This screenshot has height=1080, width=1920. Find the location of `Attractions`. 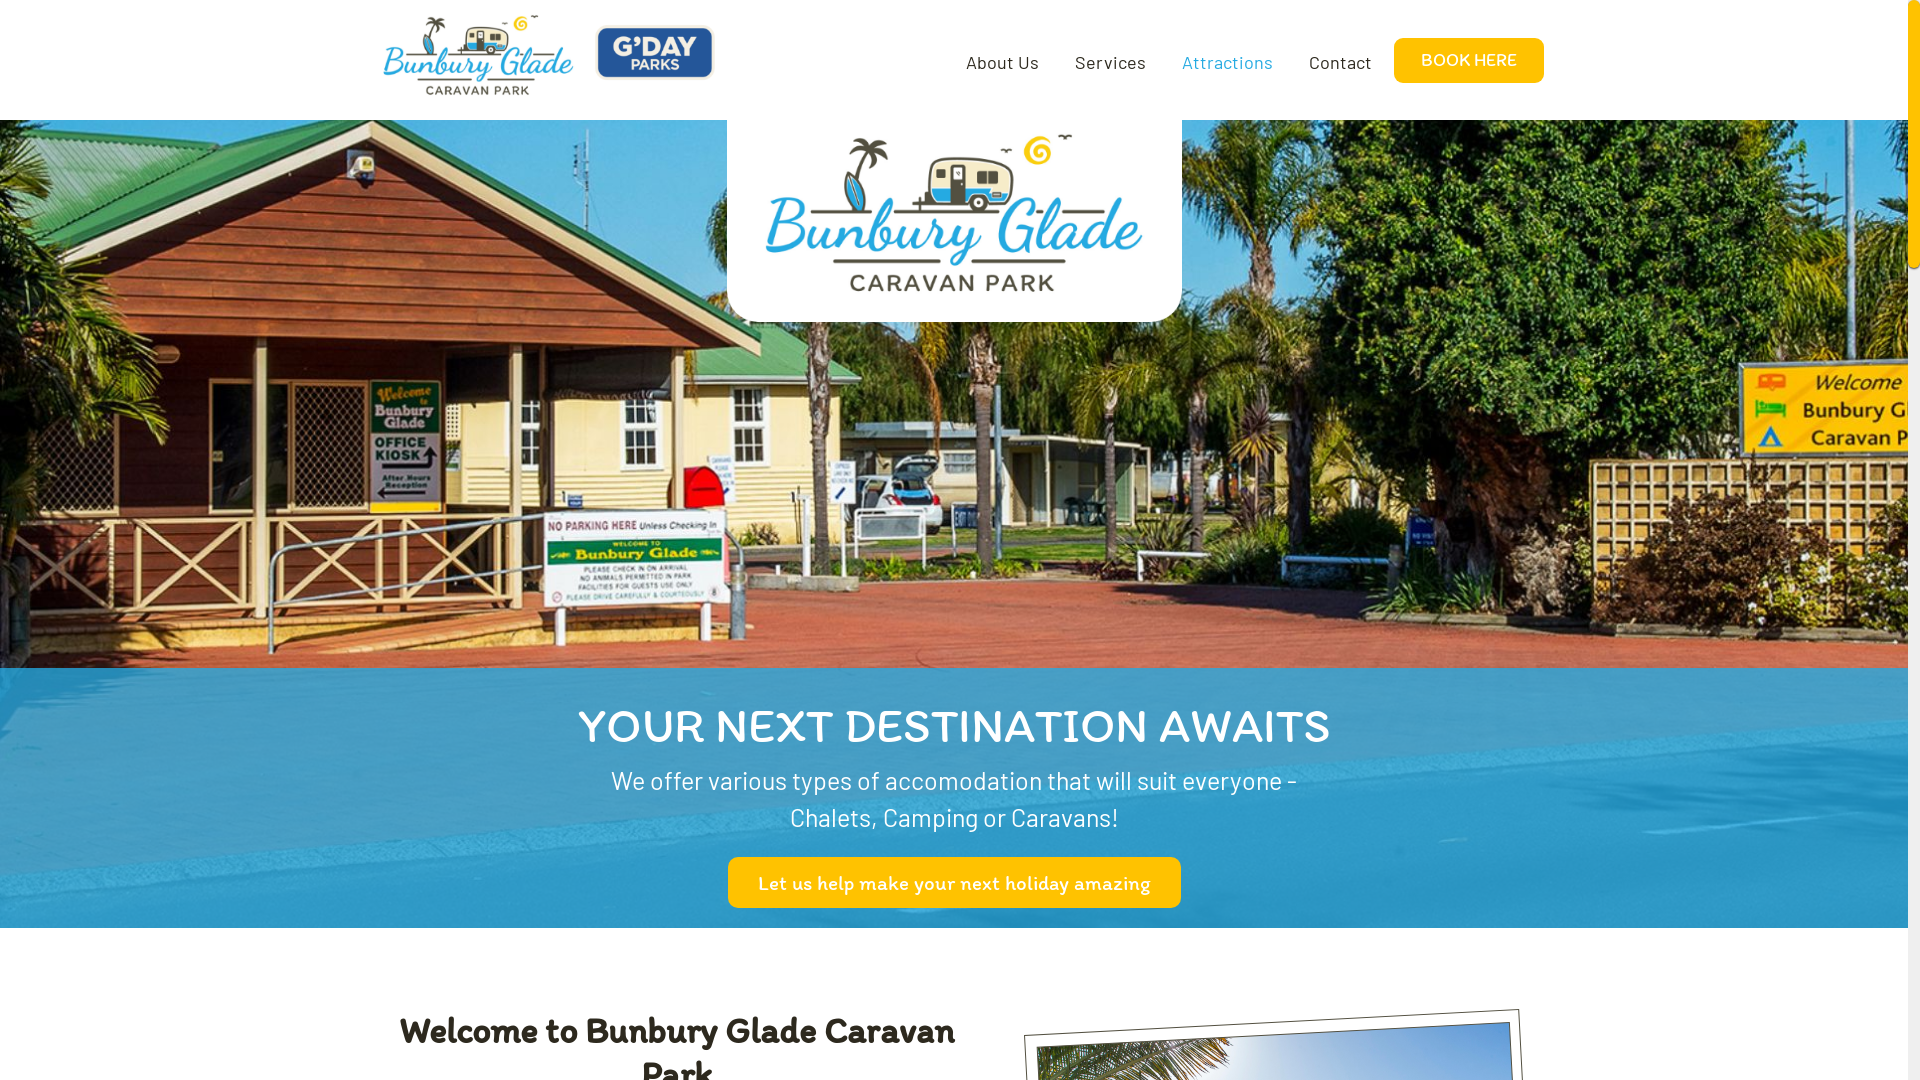

Attractions is located at coordinates (1227, 62).